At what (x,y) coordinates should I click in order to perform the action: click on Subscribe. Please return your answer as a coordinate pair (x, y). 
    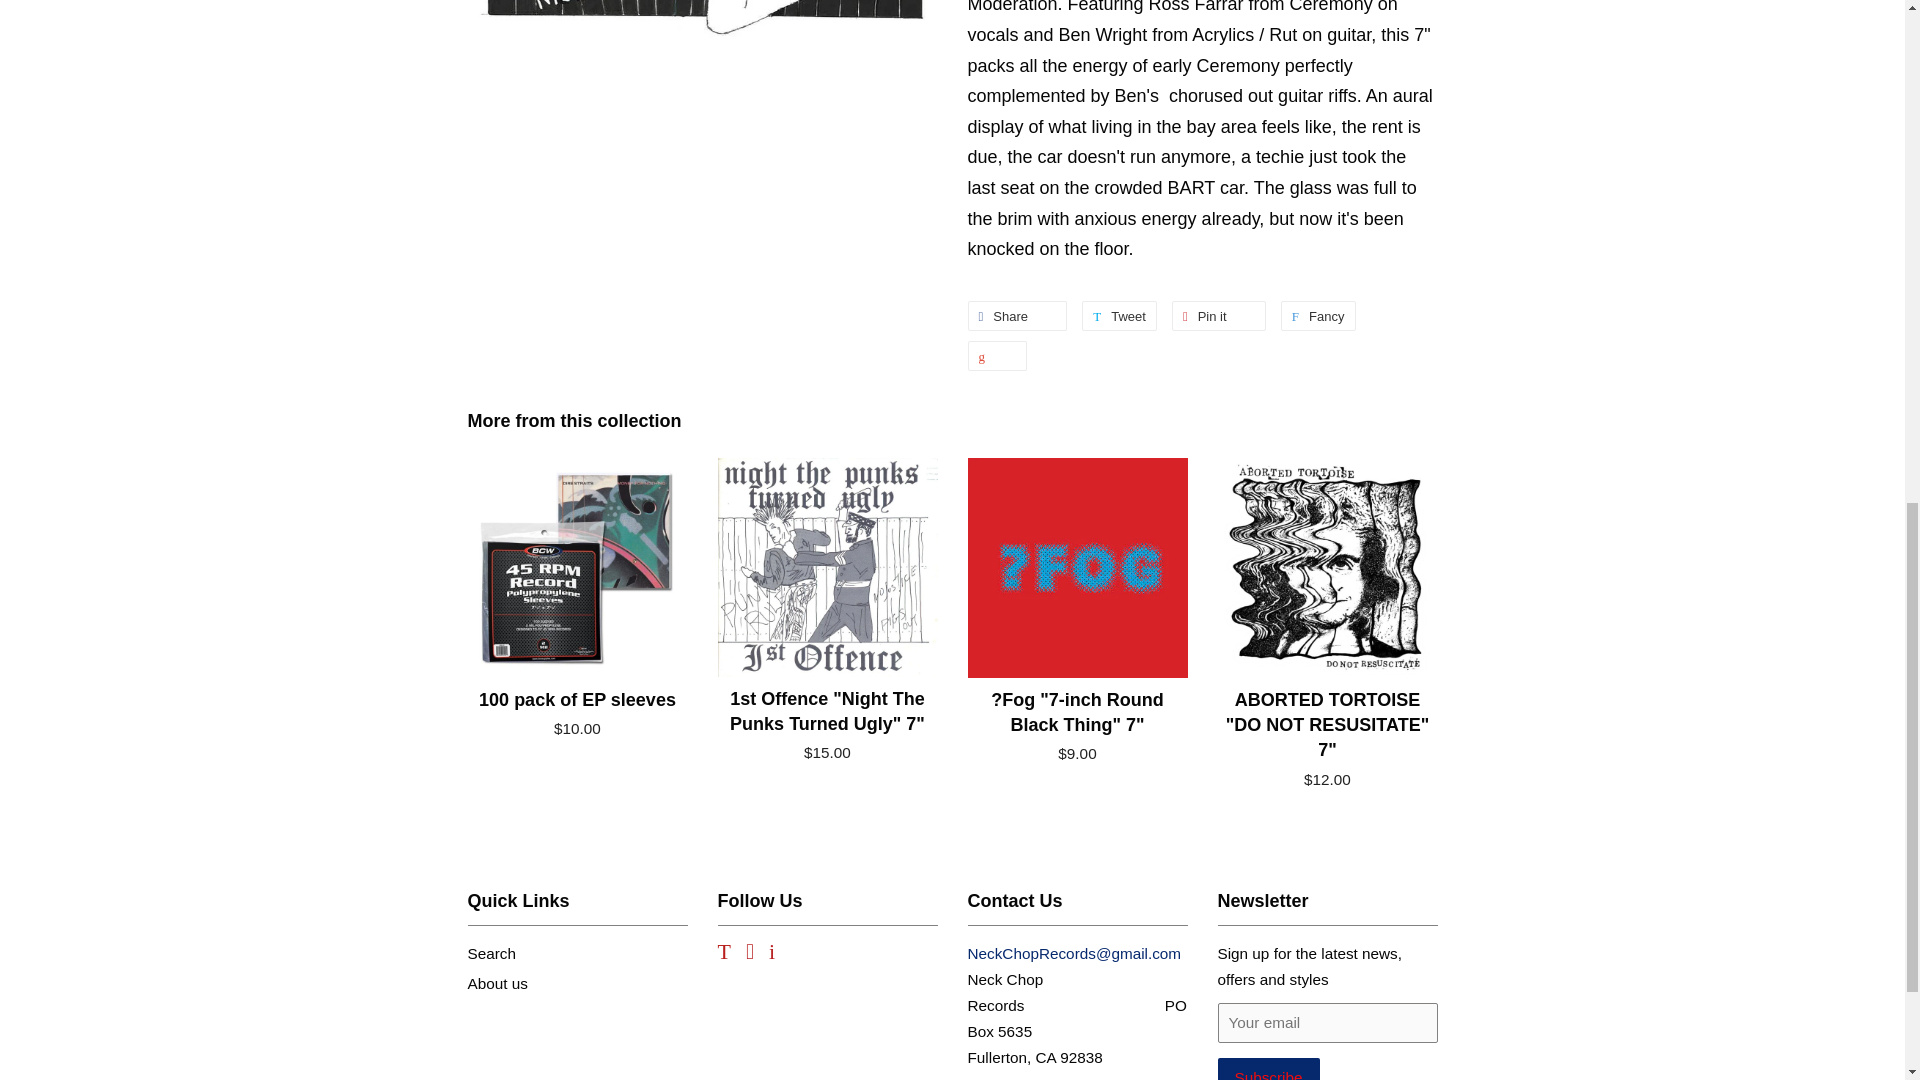
    Looking at the image, I should click on (1318, 316).